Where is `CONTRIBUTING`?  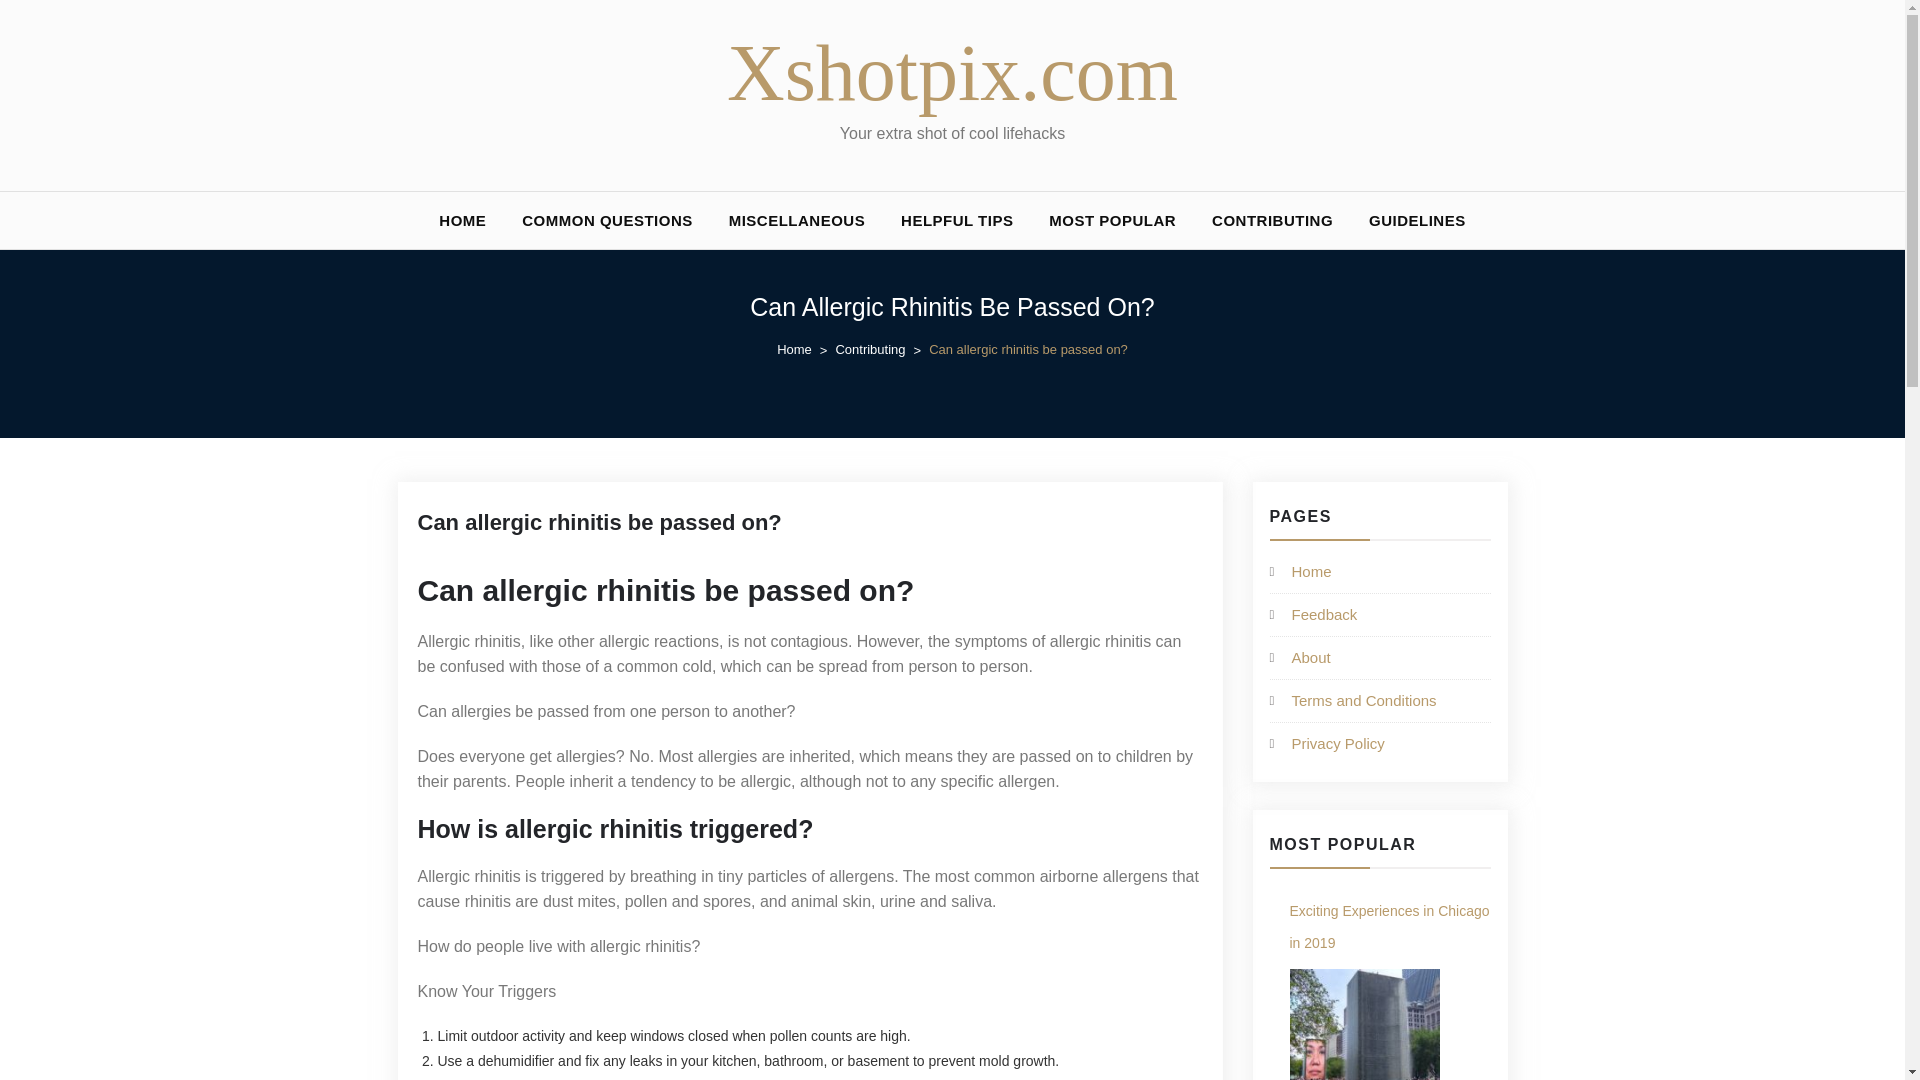 CONTRIBUTING is located at coordinates (1272, 220).